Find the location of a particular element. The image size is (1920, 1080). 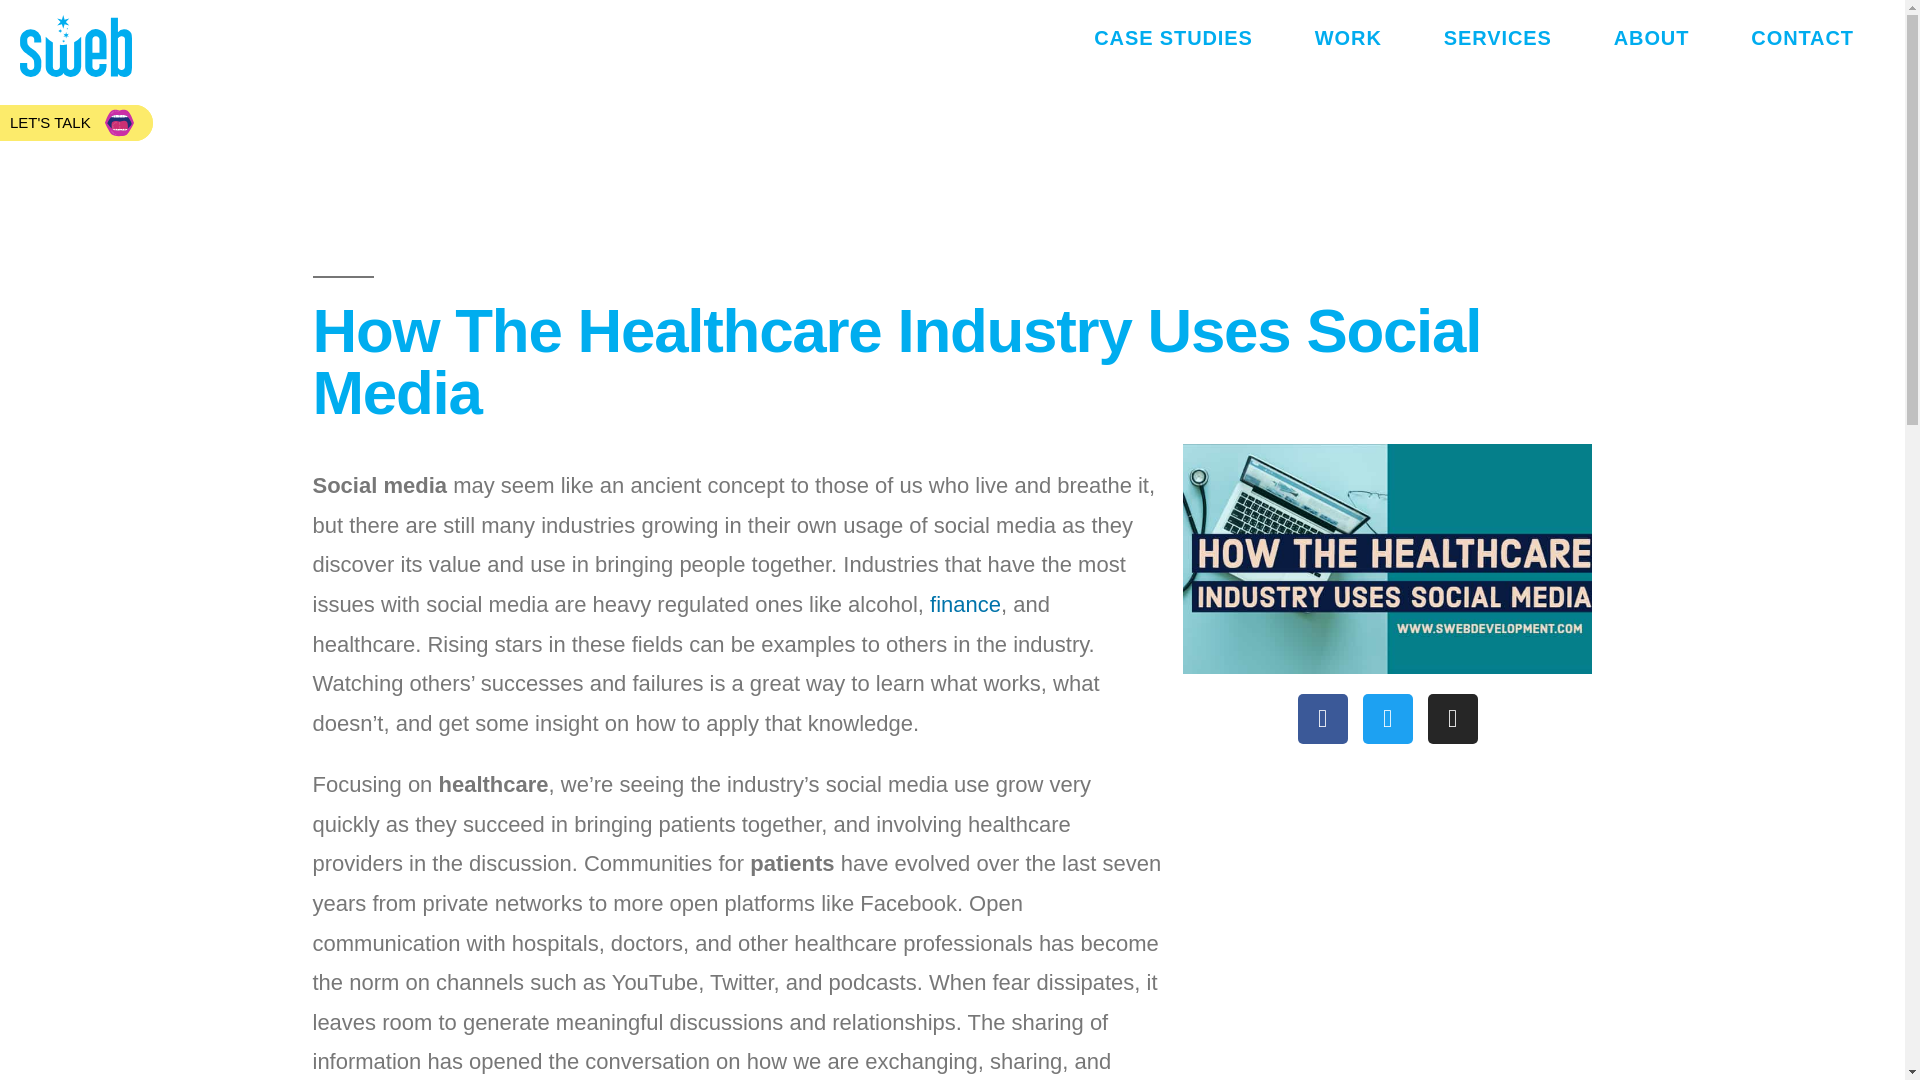

Sweb-logo-footer is located at coordinates (76, 46).